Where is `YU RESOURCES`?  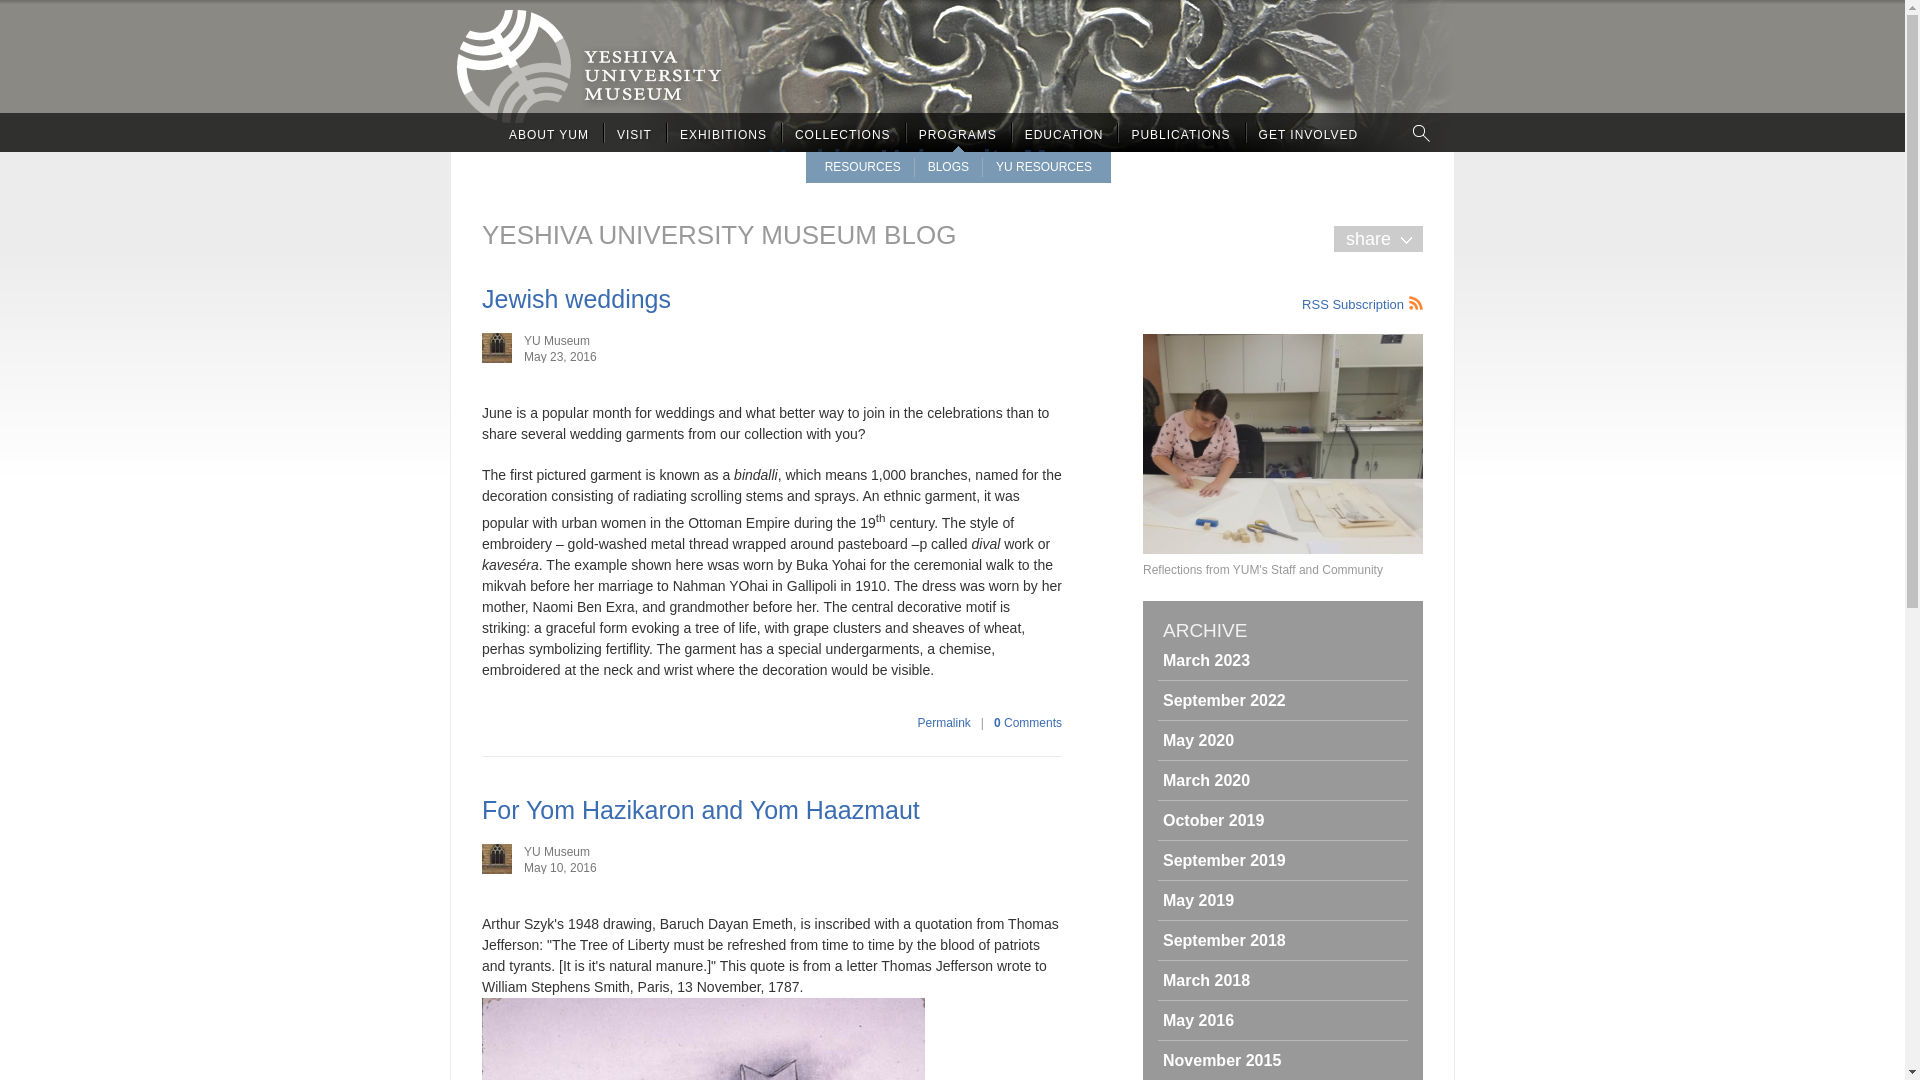
YU RESOURCES is located at coordinates (1044, 166).